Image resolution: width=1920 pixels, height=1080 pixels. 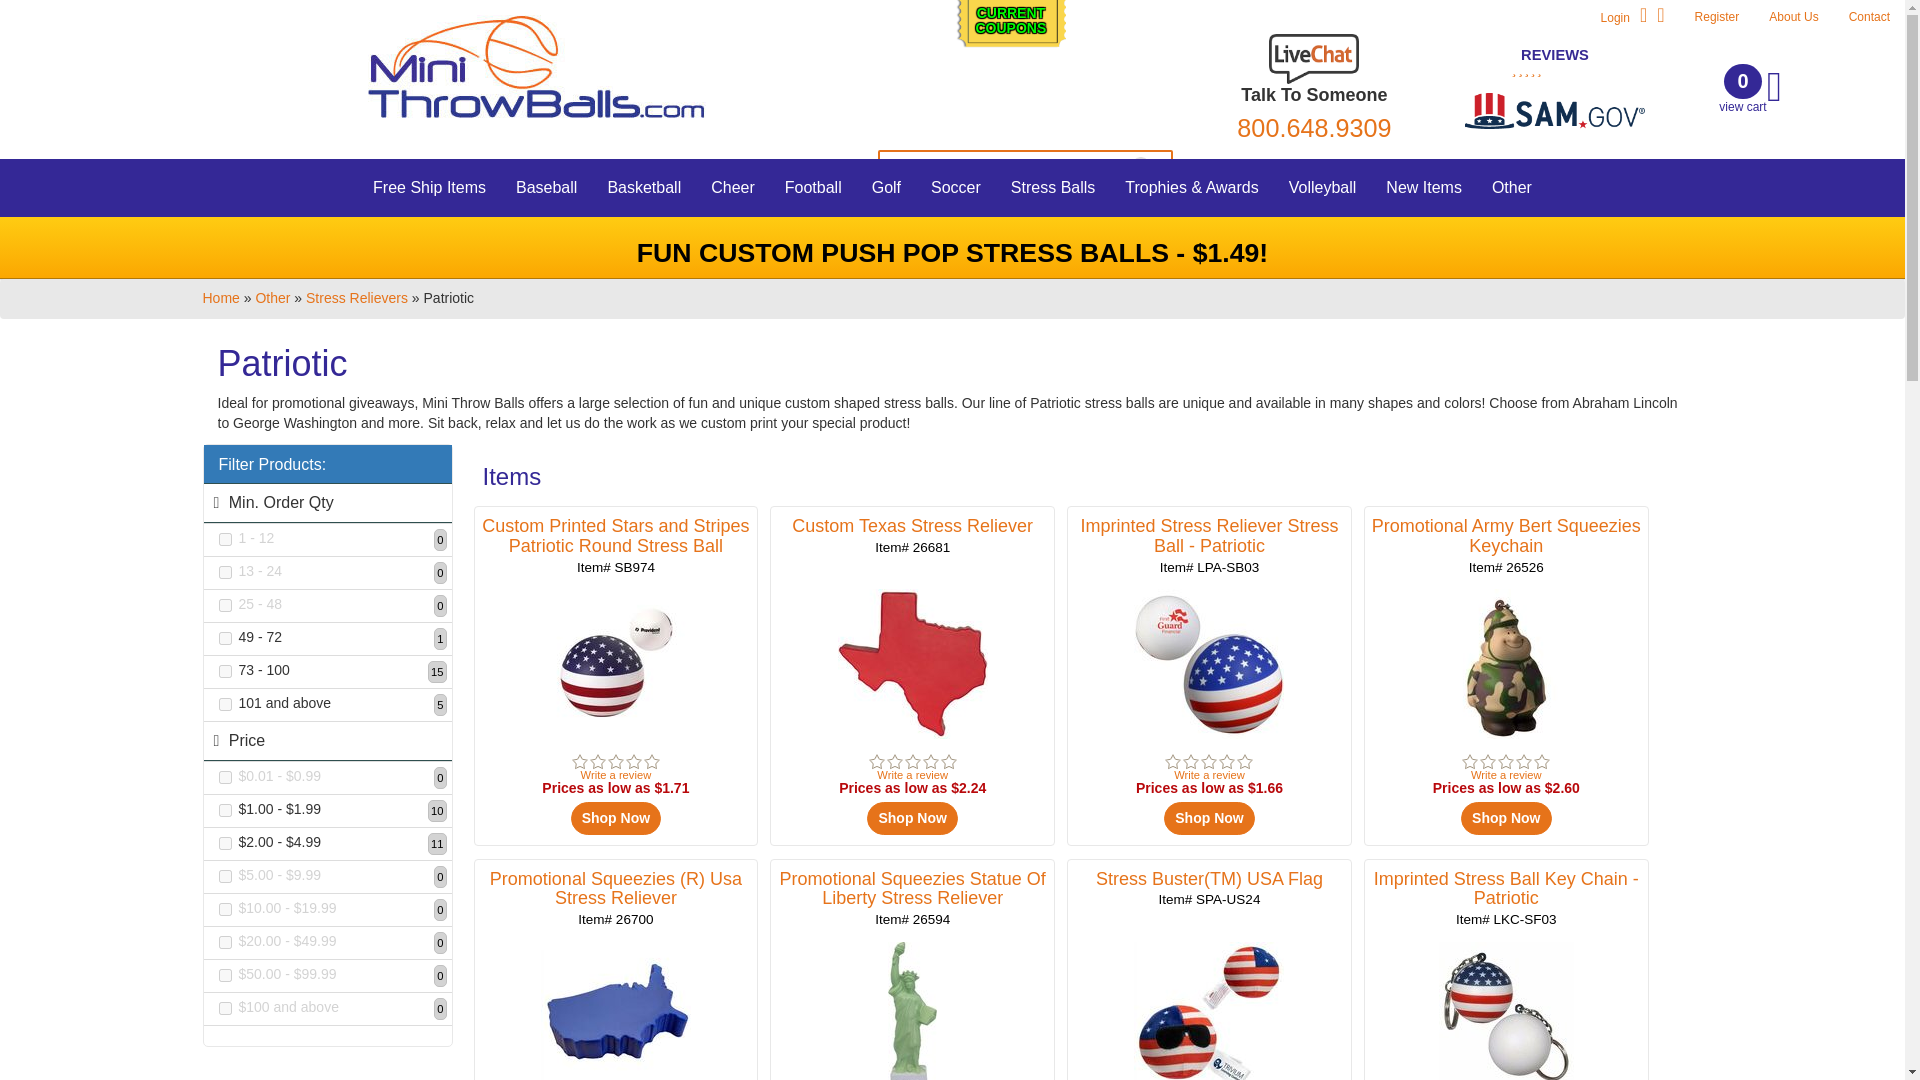 I want to click on Register, so click(x=224, y=638).